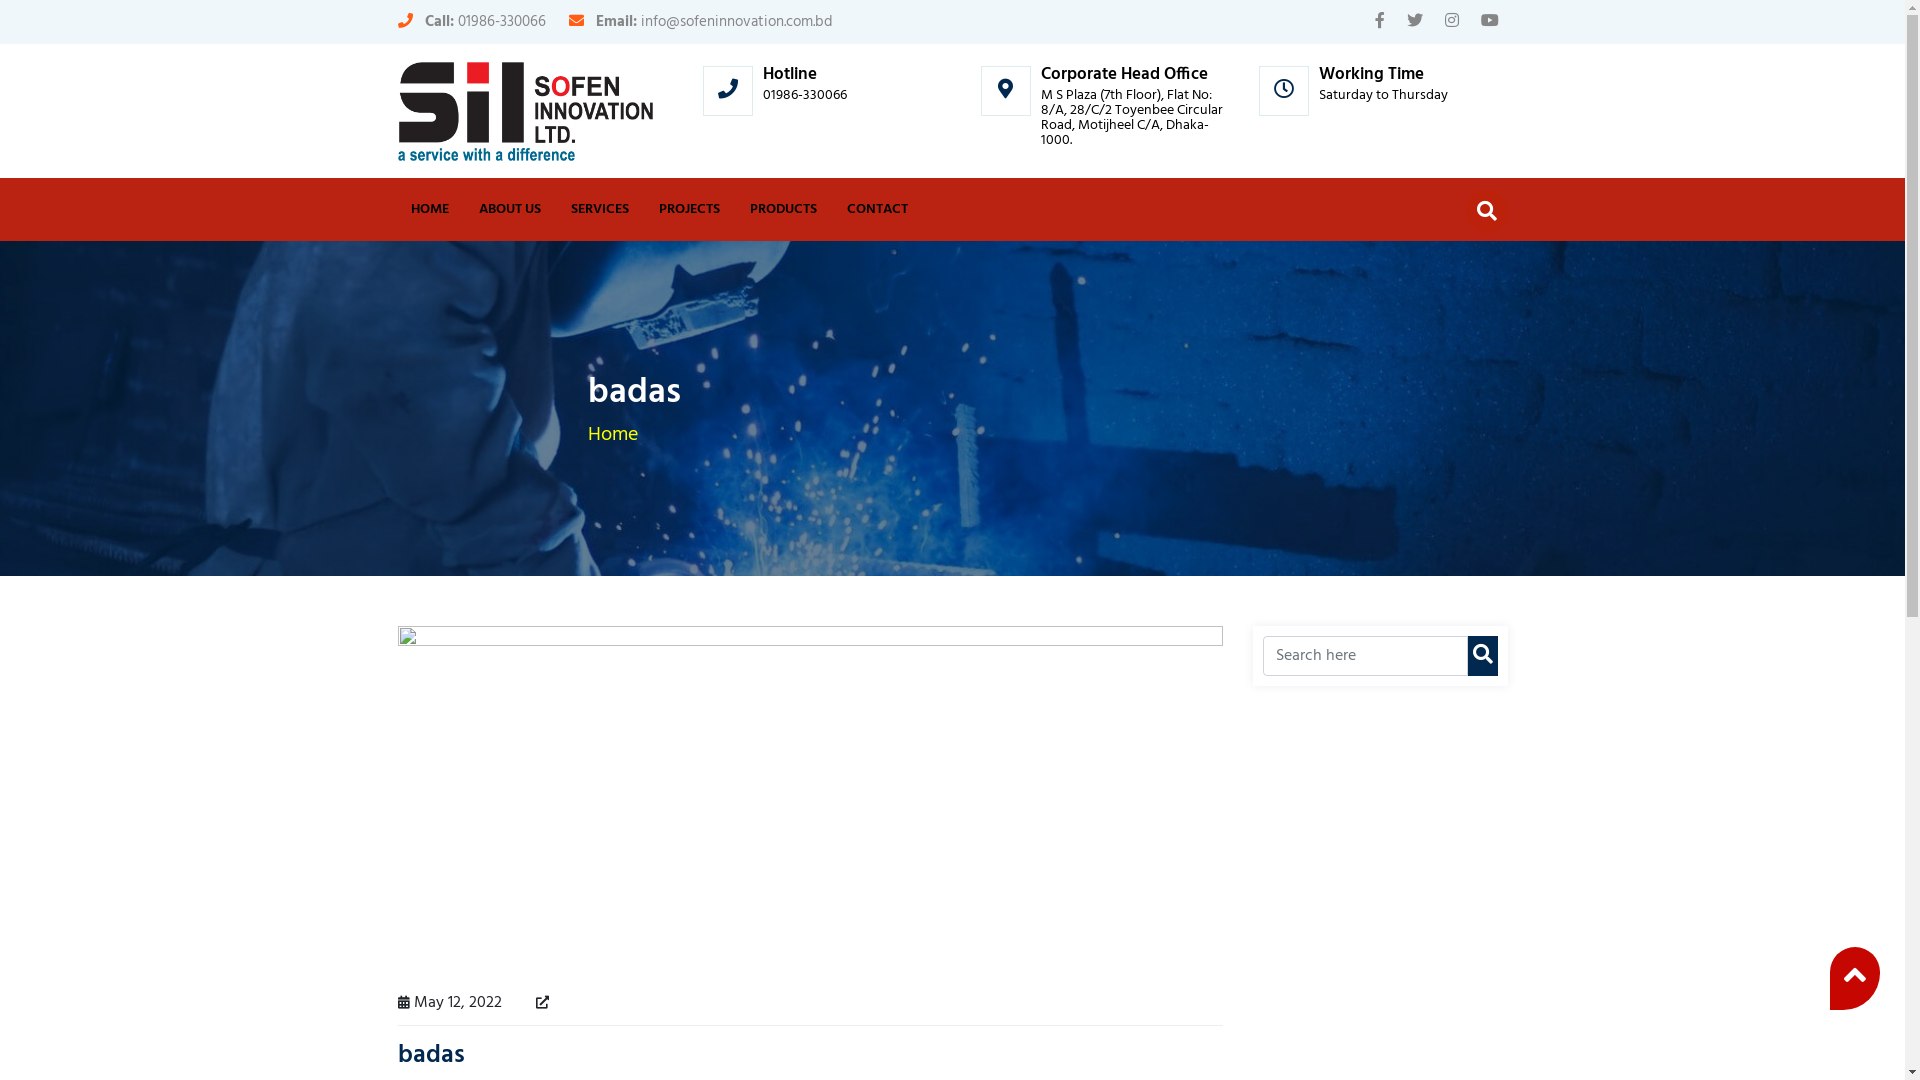 The width and height of the screenshot is (1920, 1080). Describe the element at coordinates (1451, 22) in the screenshot. I see `instagram` at that location.